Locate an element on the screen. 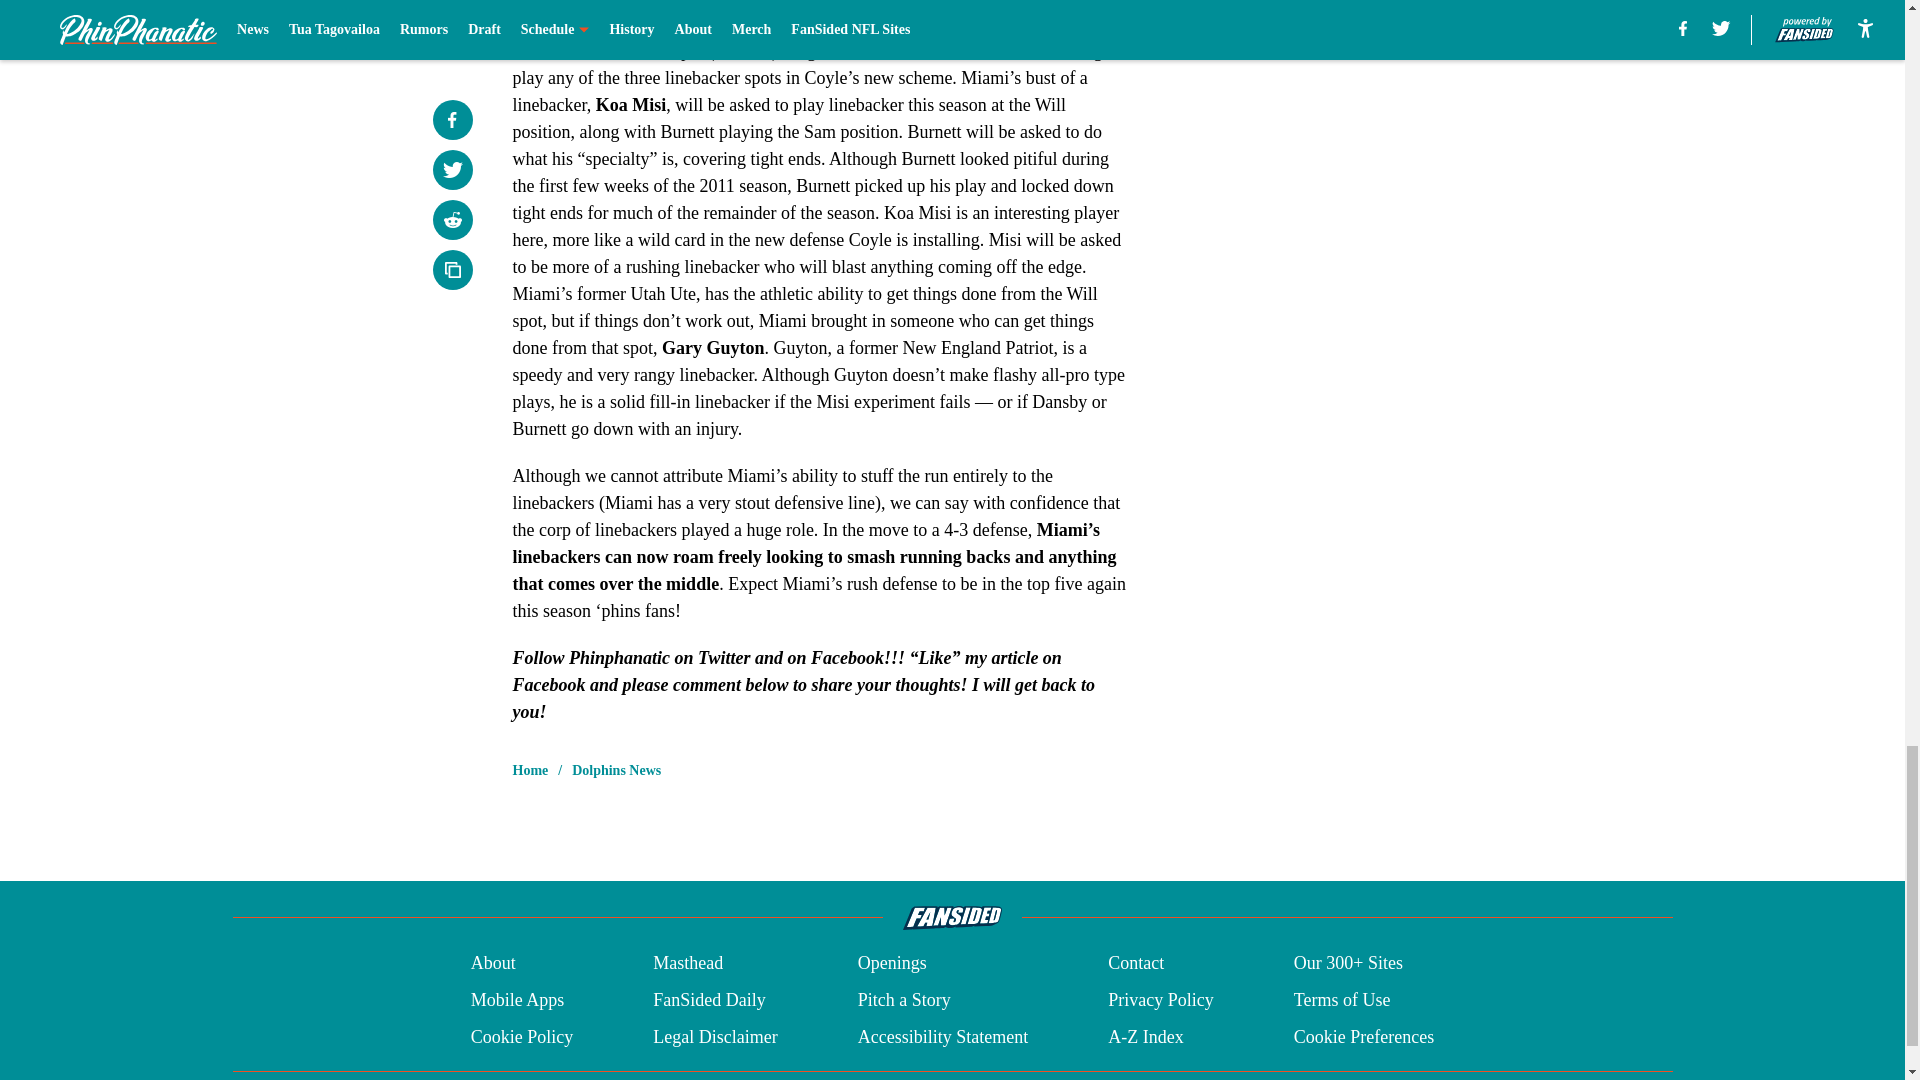 Image resolution: width=1920 pixels, height=1080 pixels. FanSided Daily is located at coordinates (709, 1000).